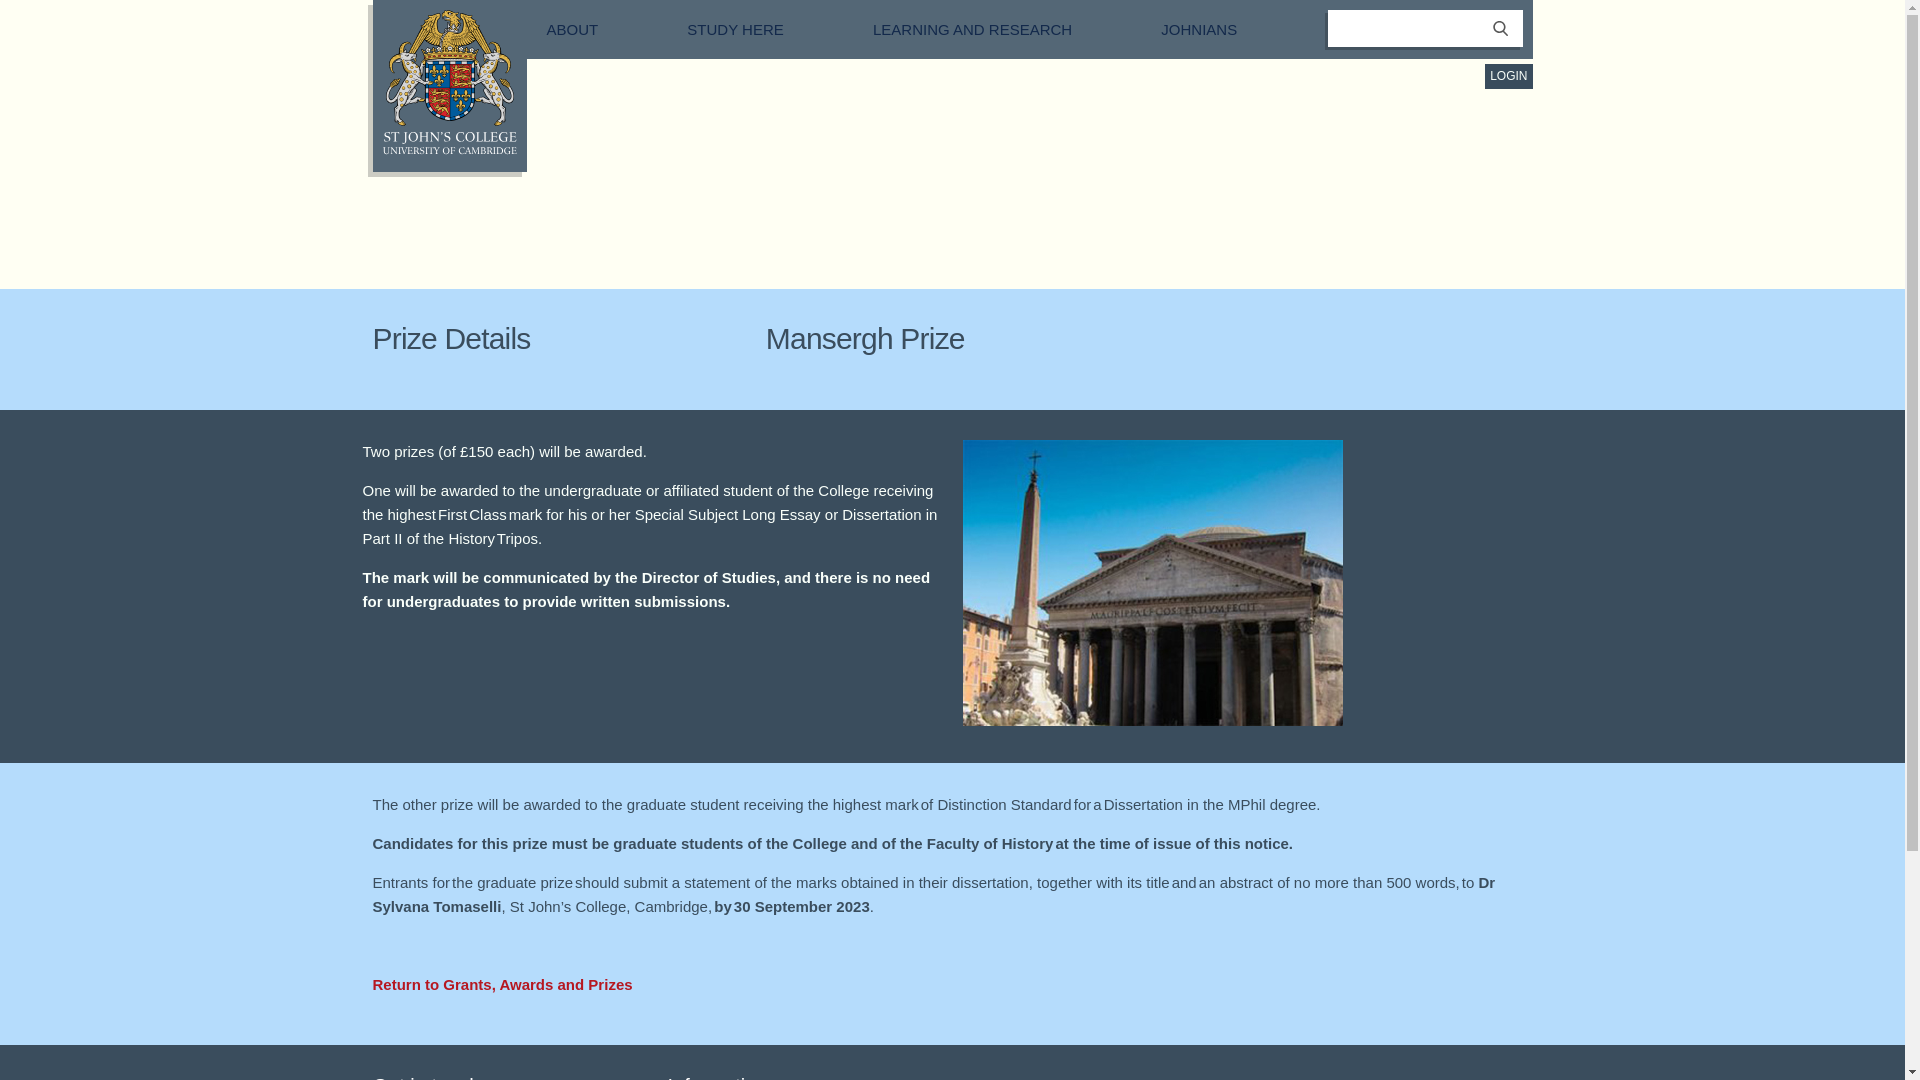 This screenshot has width=1920, height=1080. What do you see at coordinates (594, 28) in the screenshot?
I see `ABOUT` at bounding box center [594, 28].